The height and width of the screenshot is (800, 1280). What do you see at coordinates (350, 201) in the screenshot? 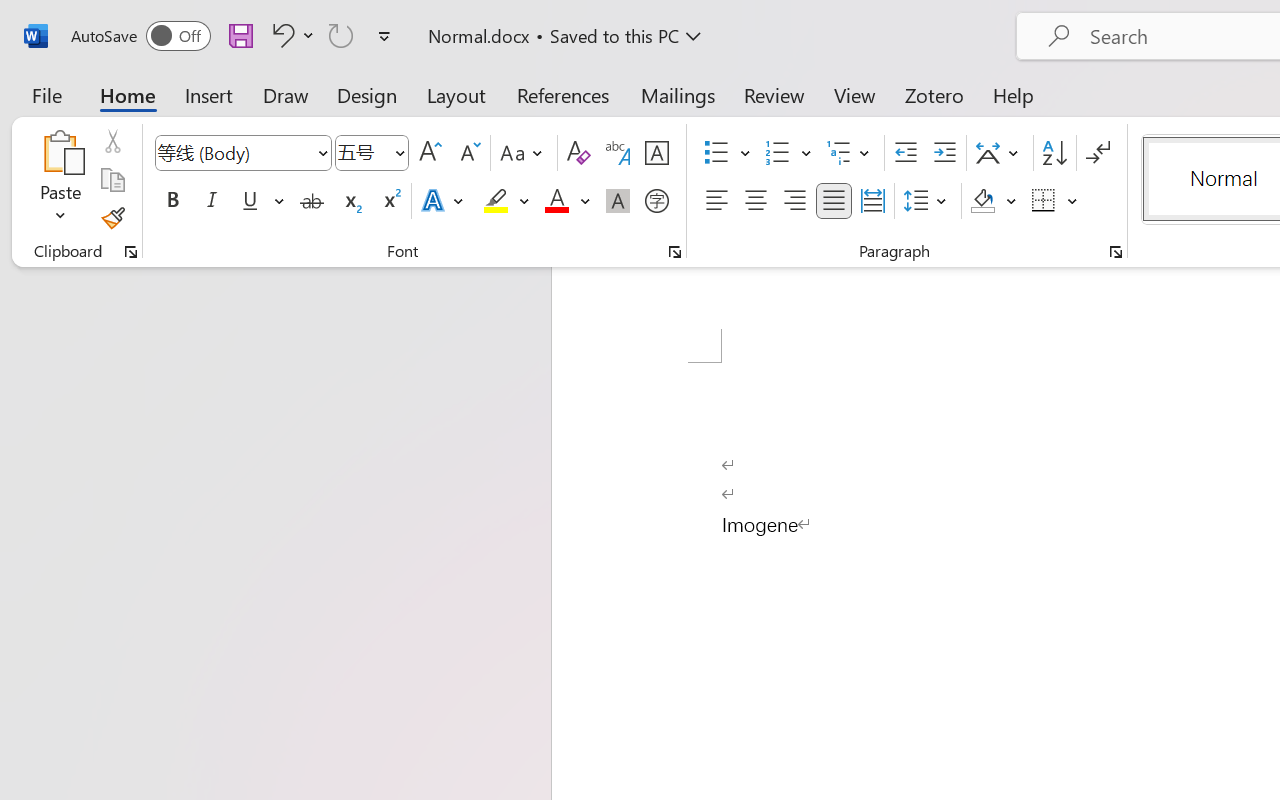
I see `Subscript` at bounding box center [350, 201].